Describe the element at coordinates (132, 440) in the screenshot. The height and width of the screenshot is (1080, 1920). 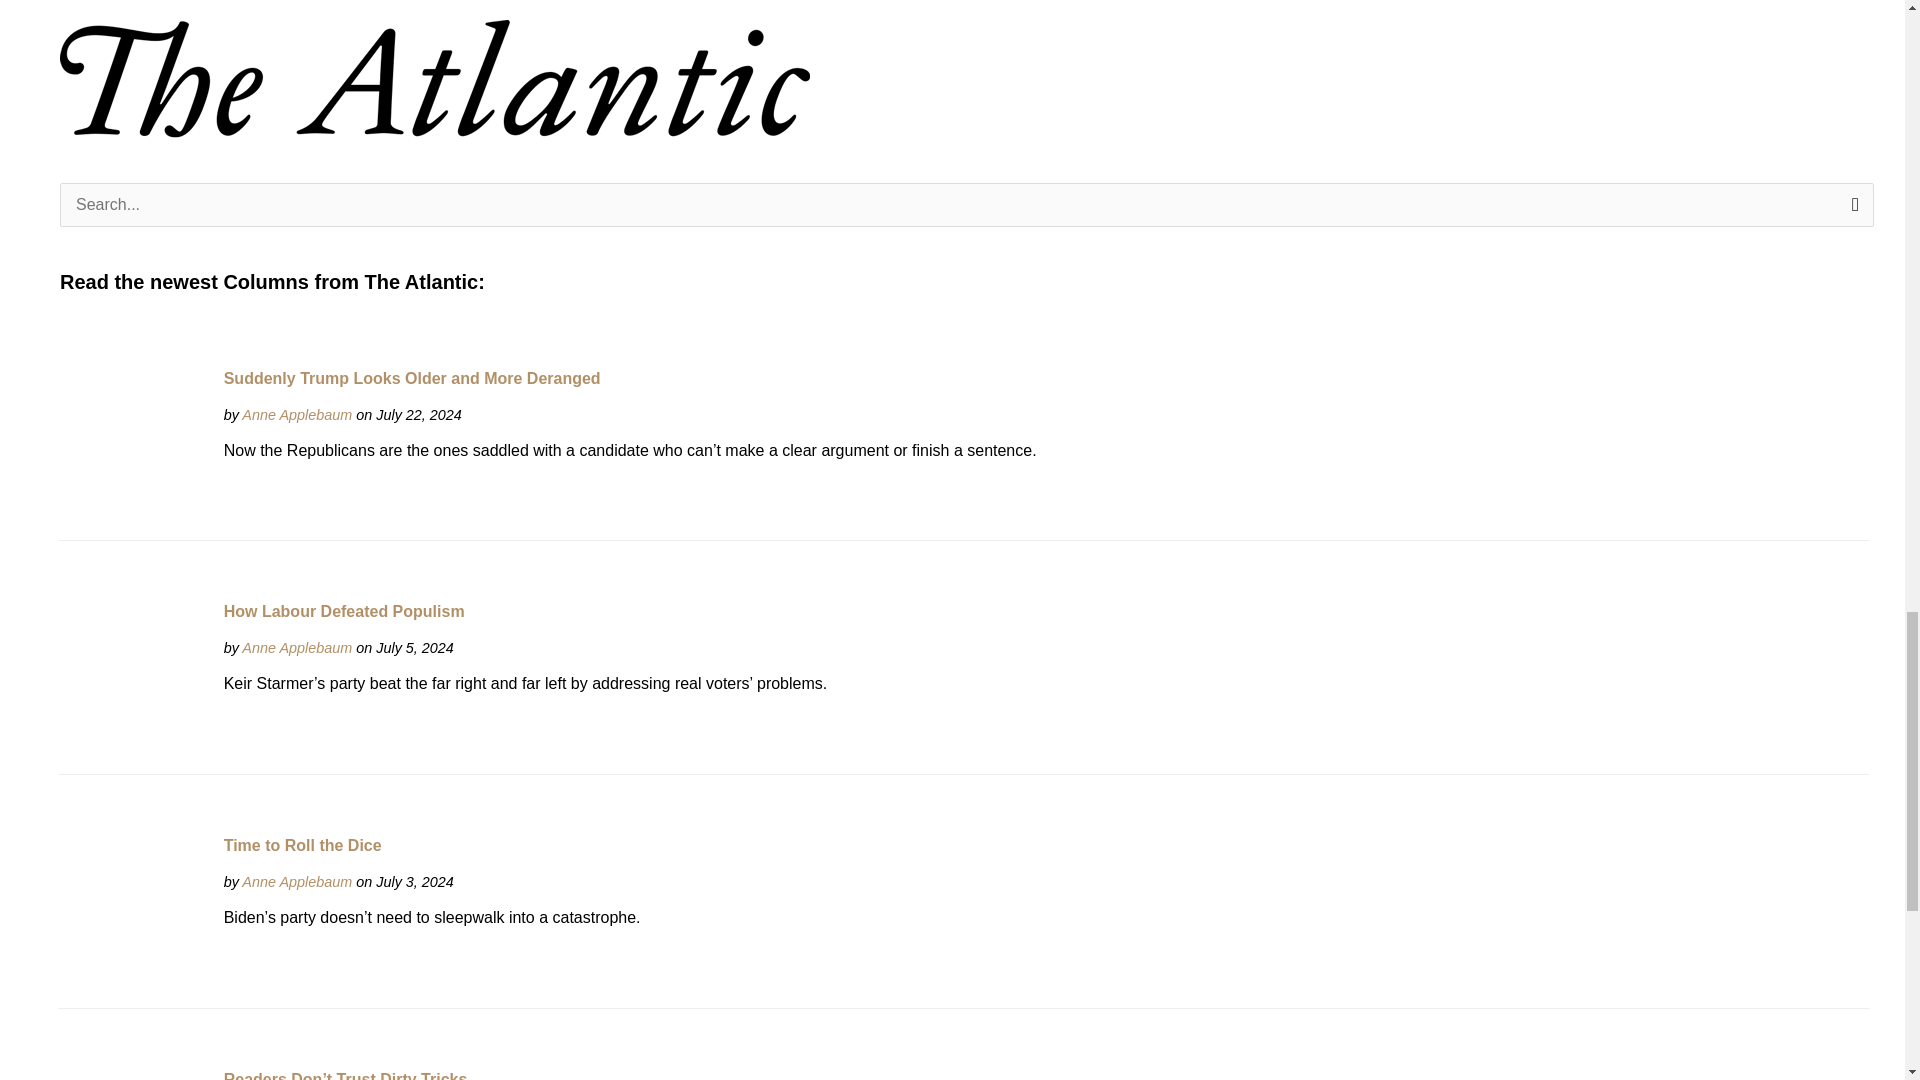
I see `Suddenly Trump Looks Older and More Deranged` at that location.